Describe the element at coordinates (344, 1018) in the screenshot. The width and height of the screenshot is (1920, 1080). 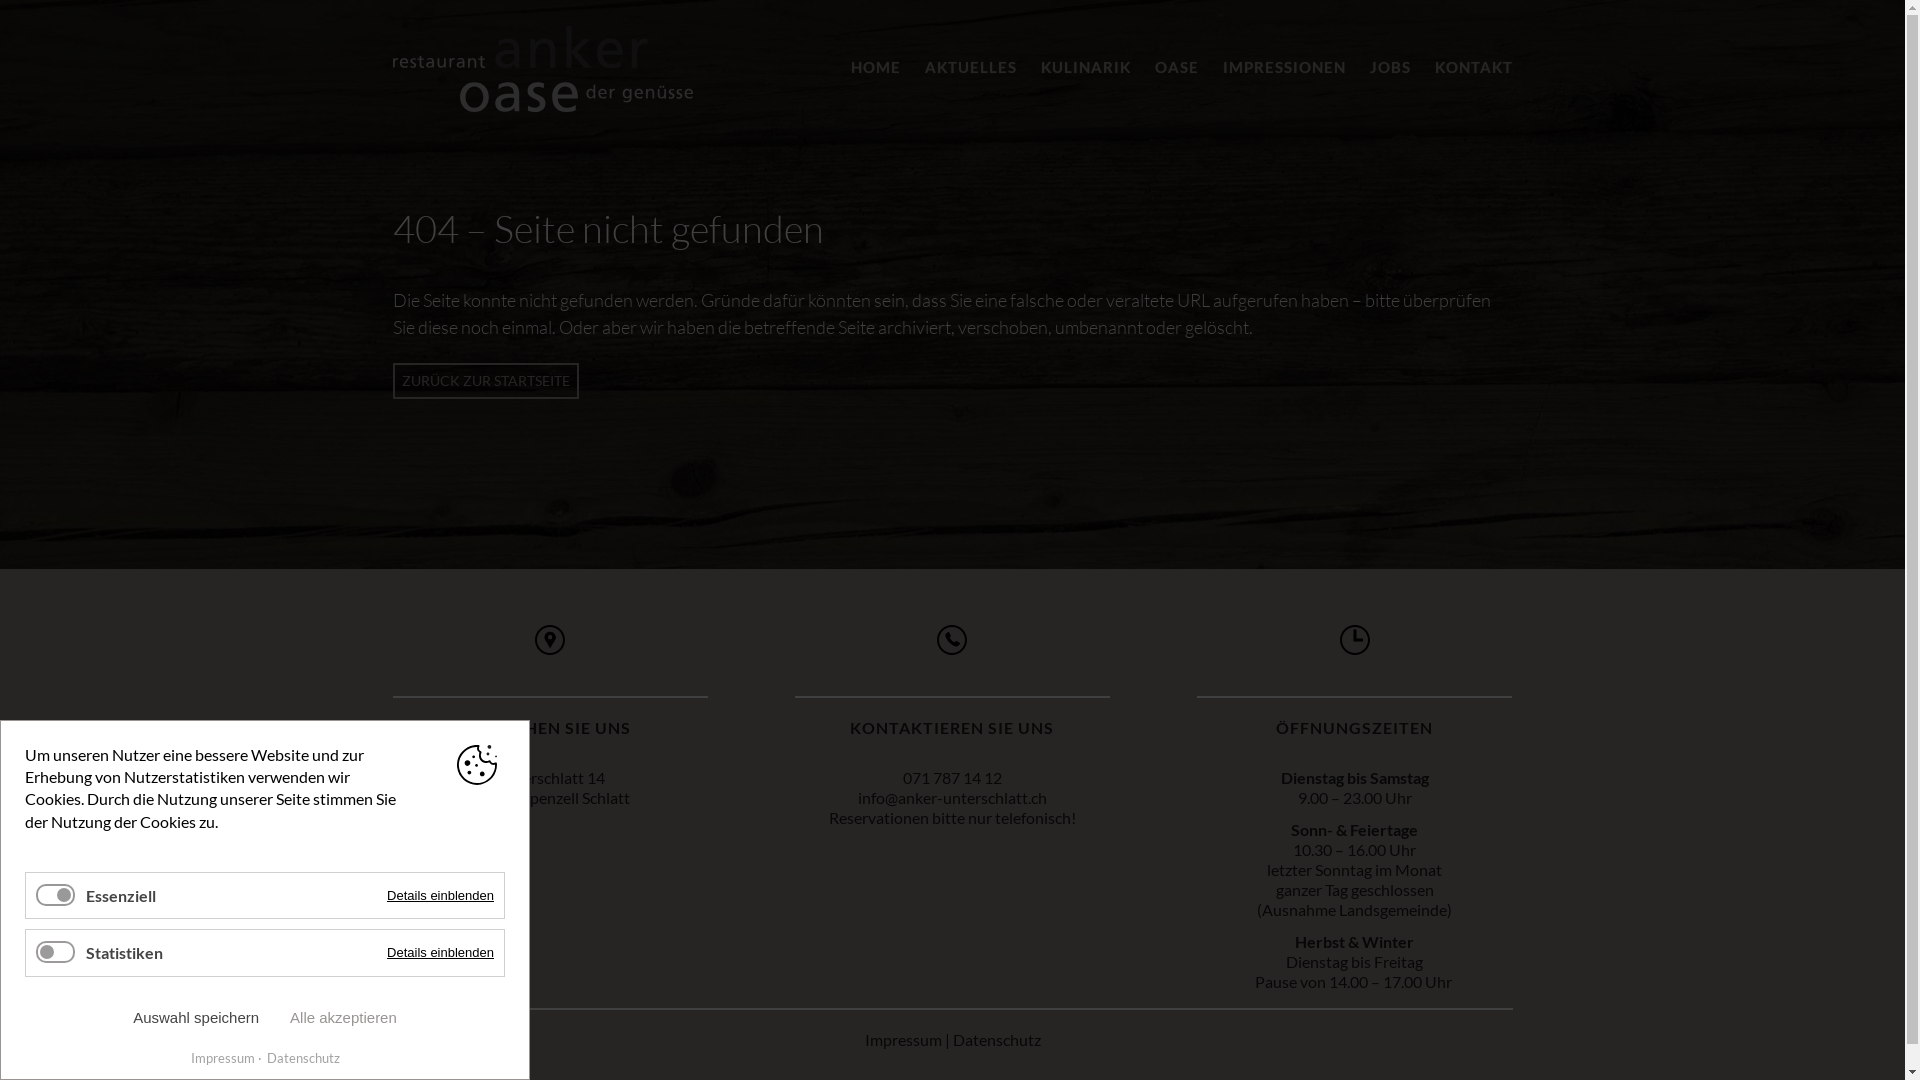
I see `Alle akzeptieren` at that location.